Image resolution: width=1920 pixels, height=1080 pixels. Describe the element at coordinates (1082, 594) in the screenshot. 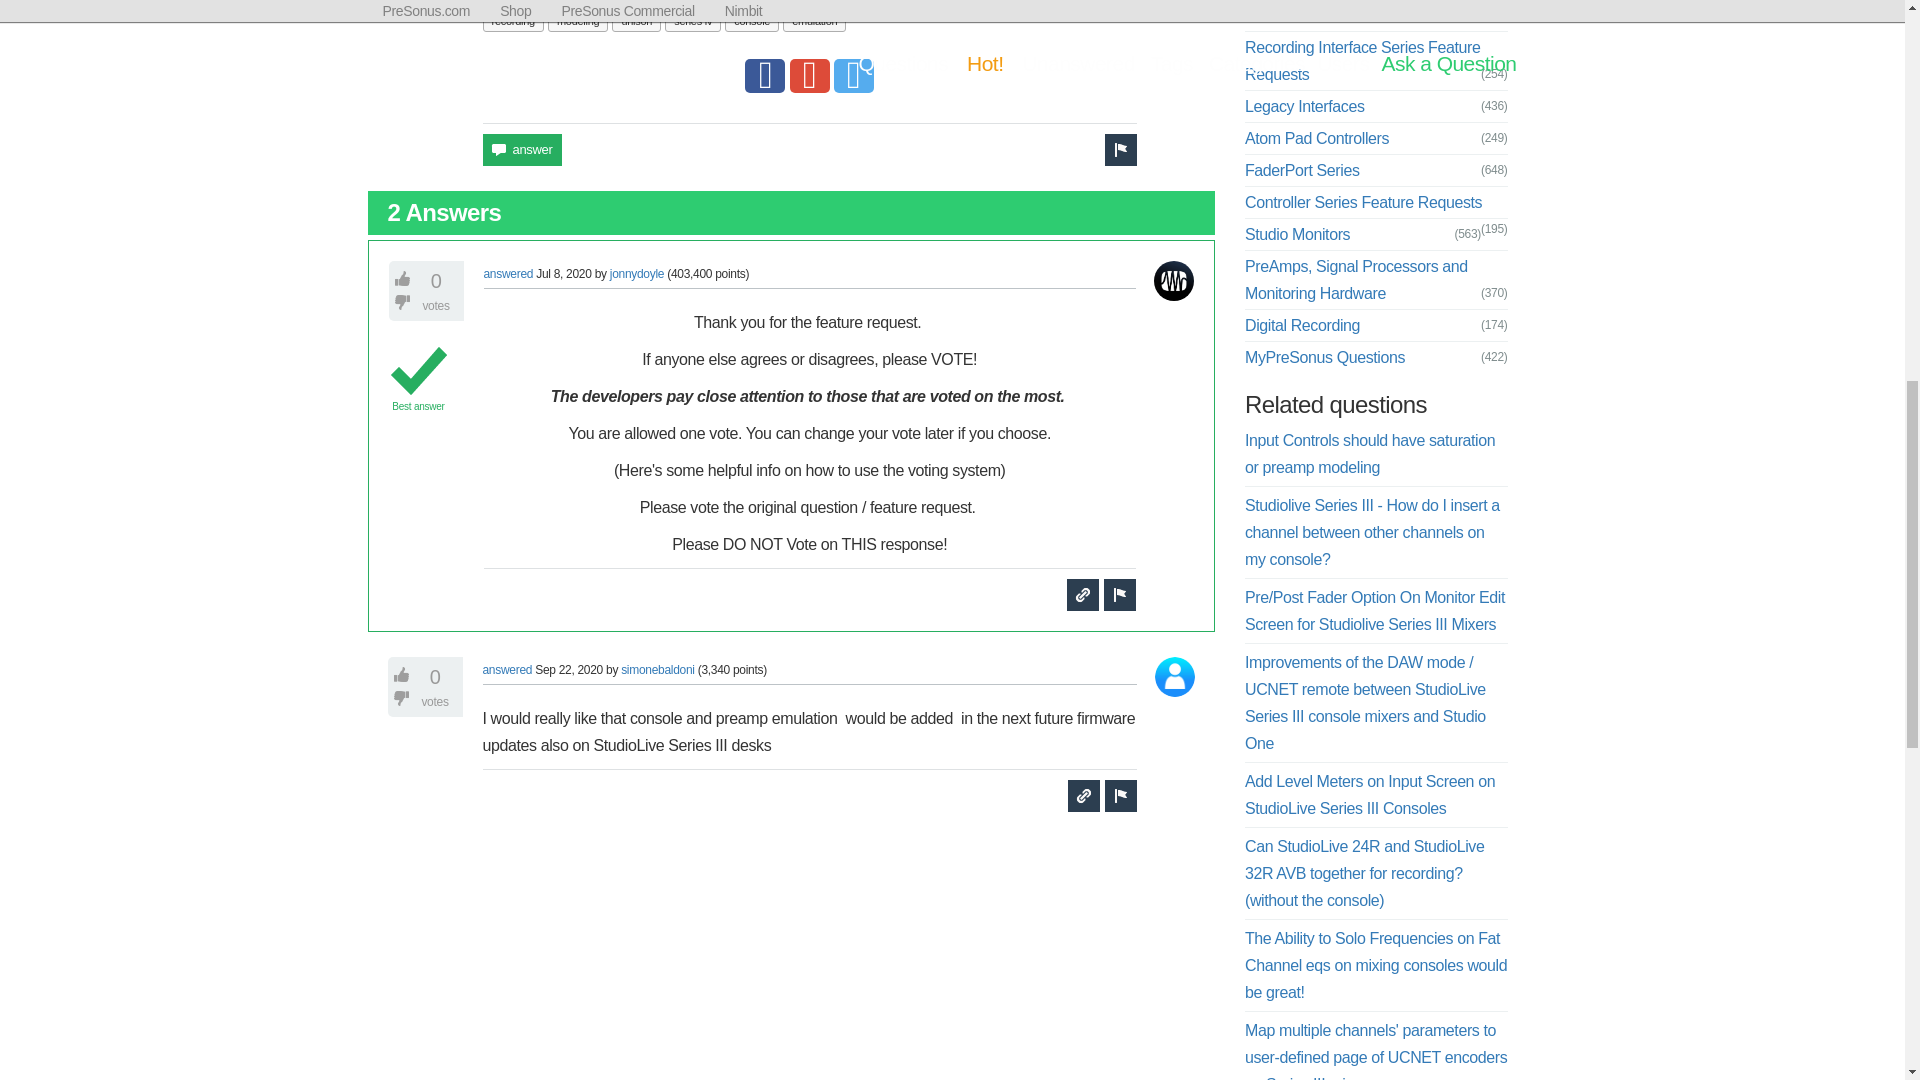

I see `ask related question` at that location.